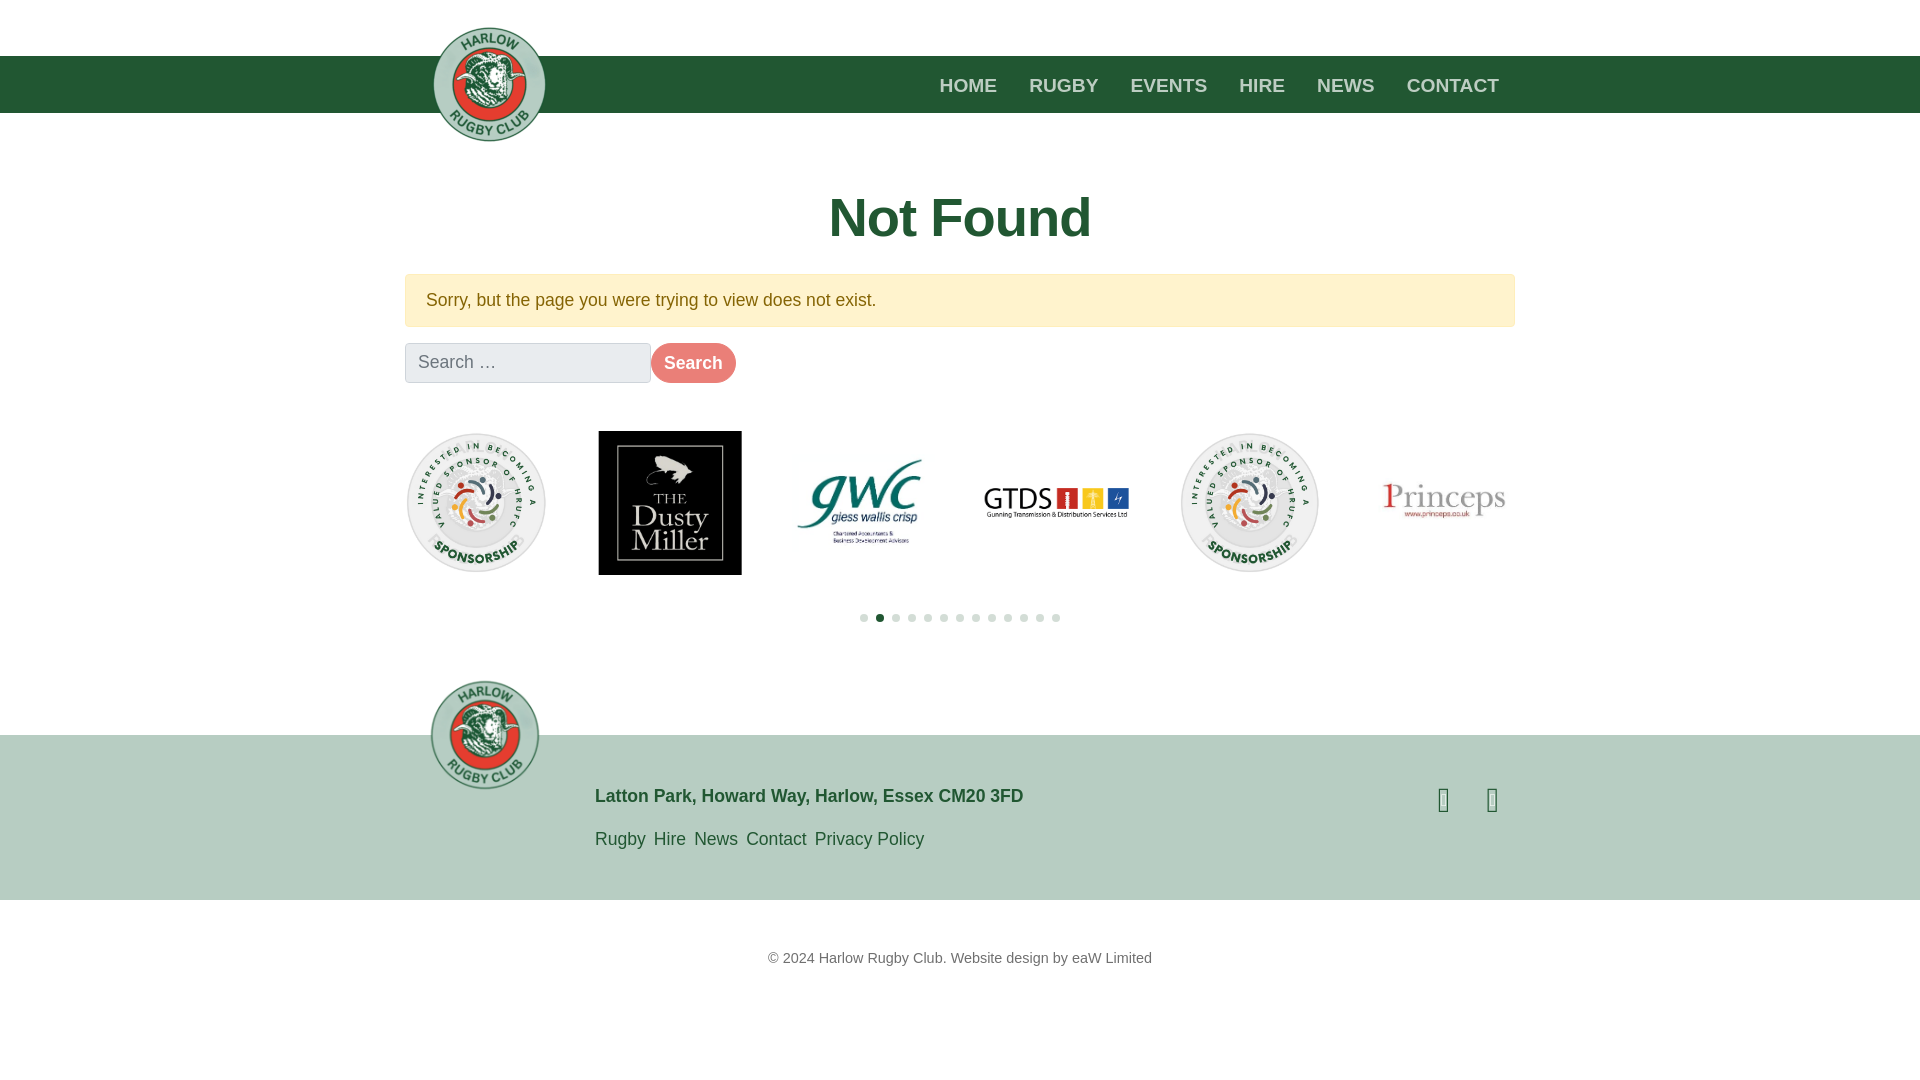  Describe the element at coordinates (670, 839) in the screenshot. I see `Hire` at that location.